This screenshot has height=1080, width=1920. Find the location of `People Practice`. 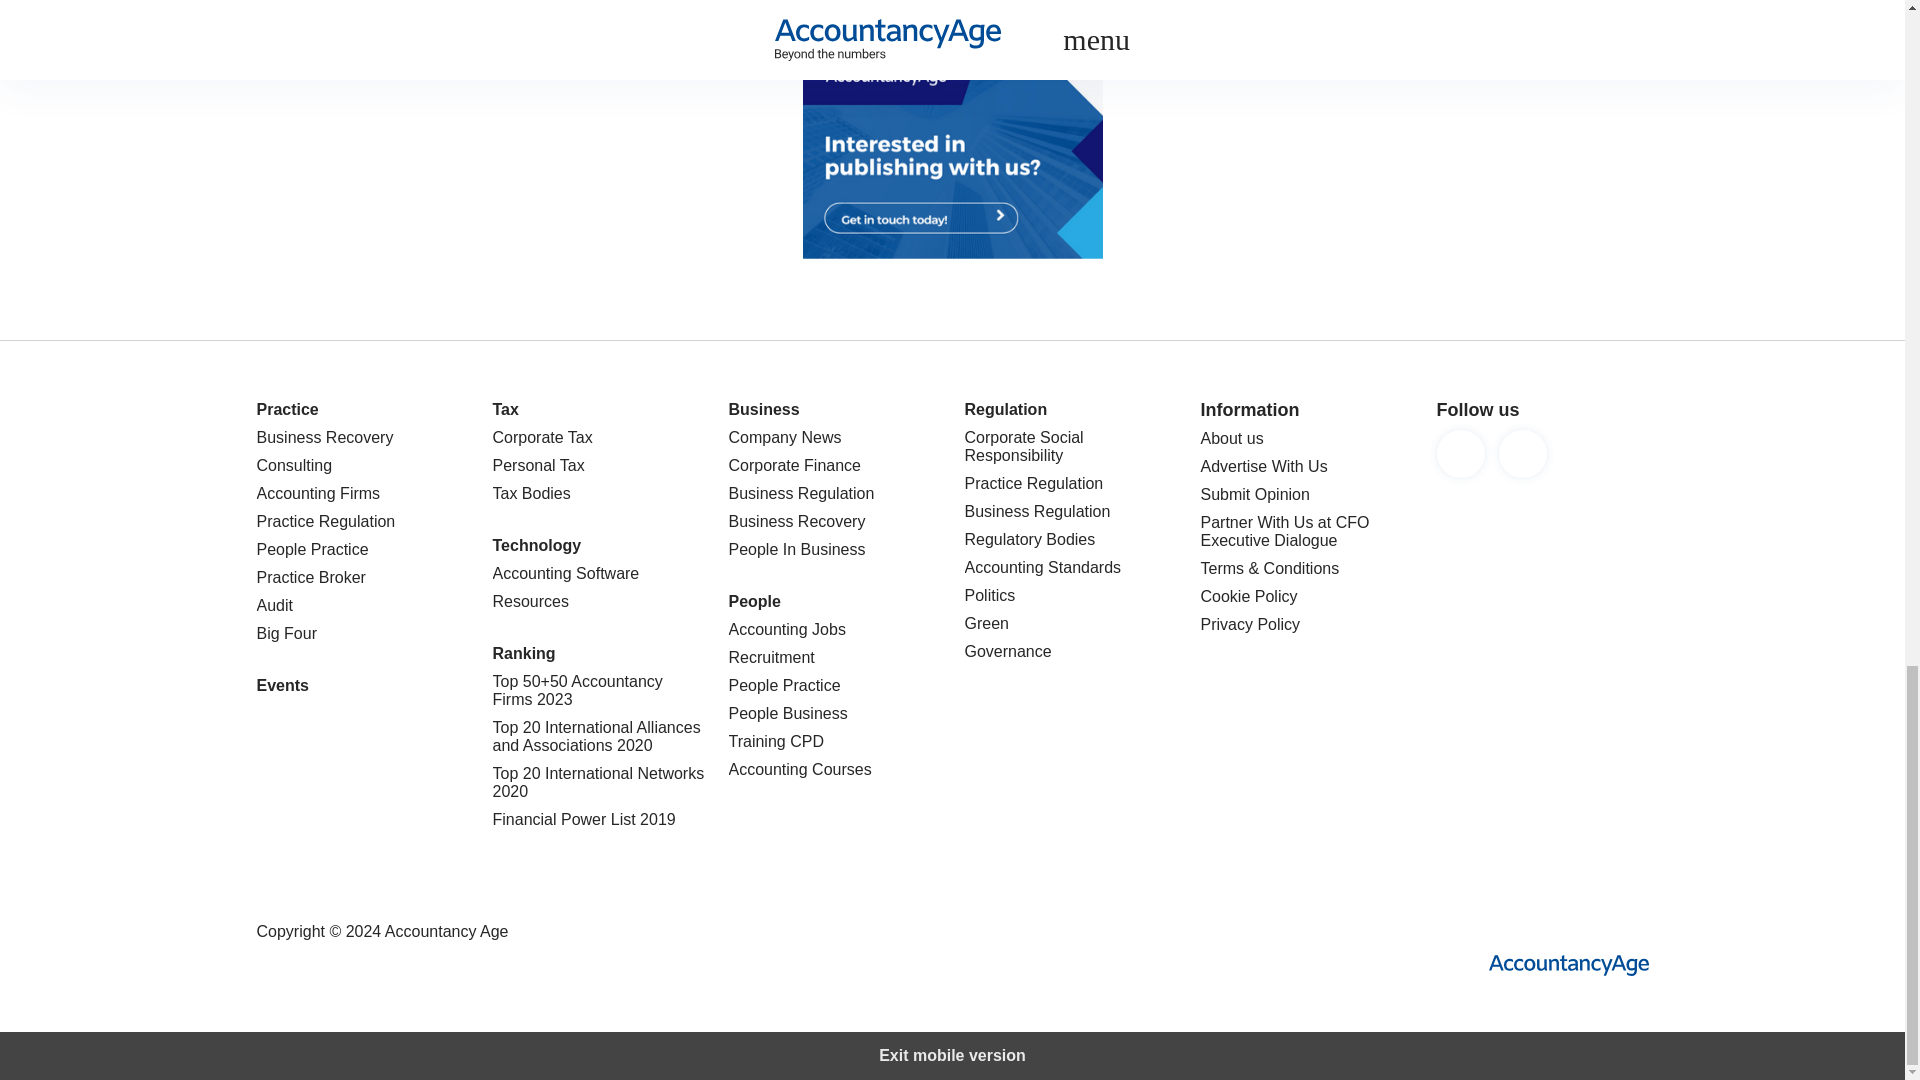

People Practice is located at coordinates (362, 550).